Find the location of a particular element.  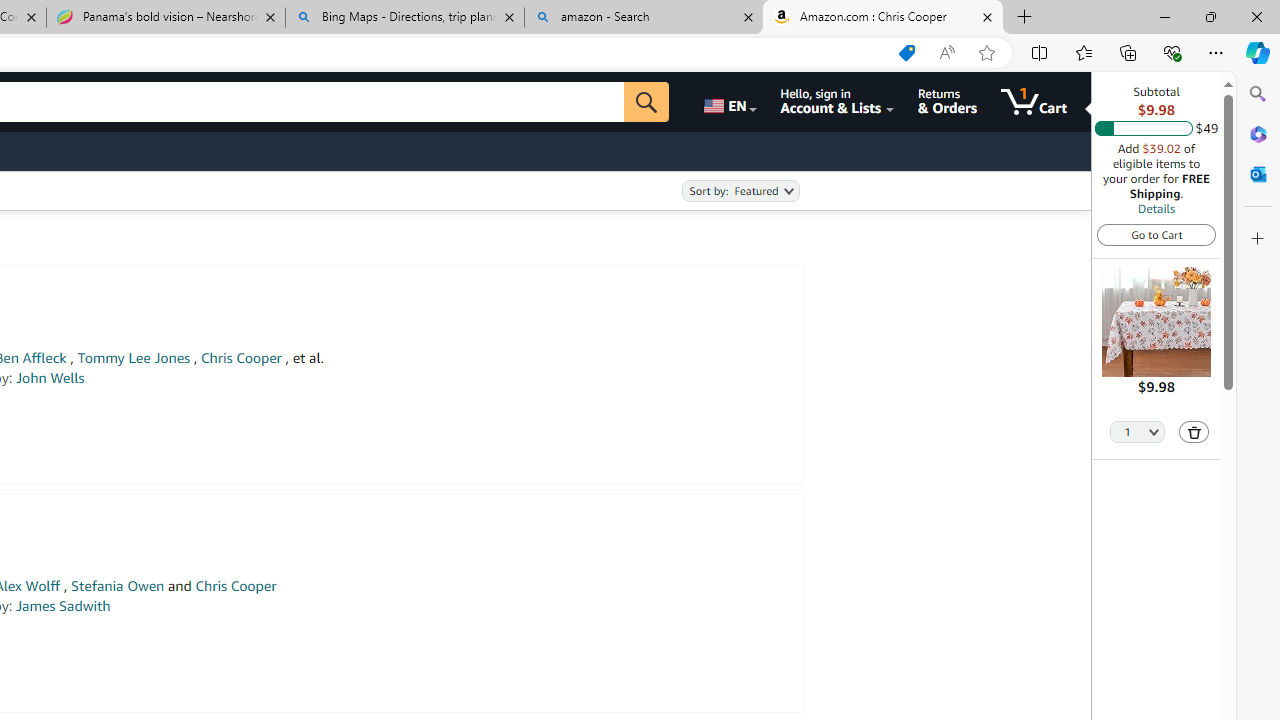

Go to Cart is located at coordinates (1156, 234).